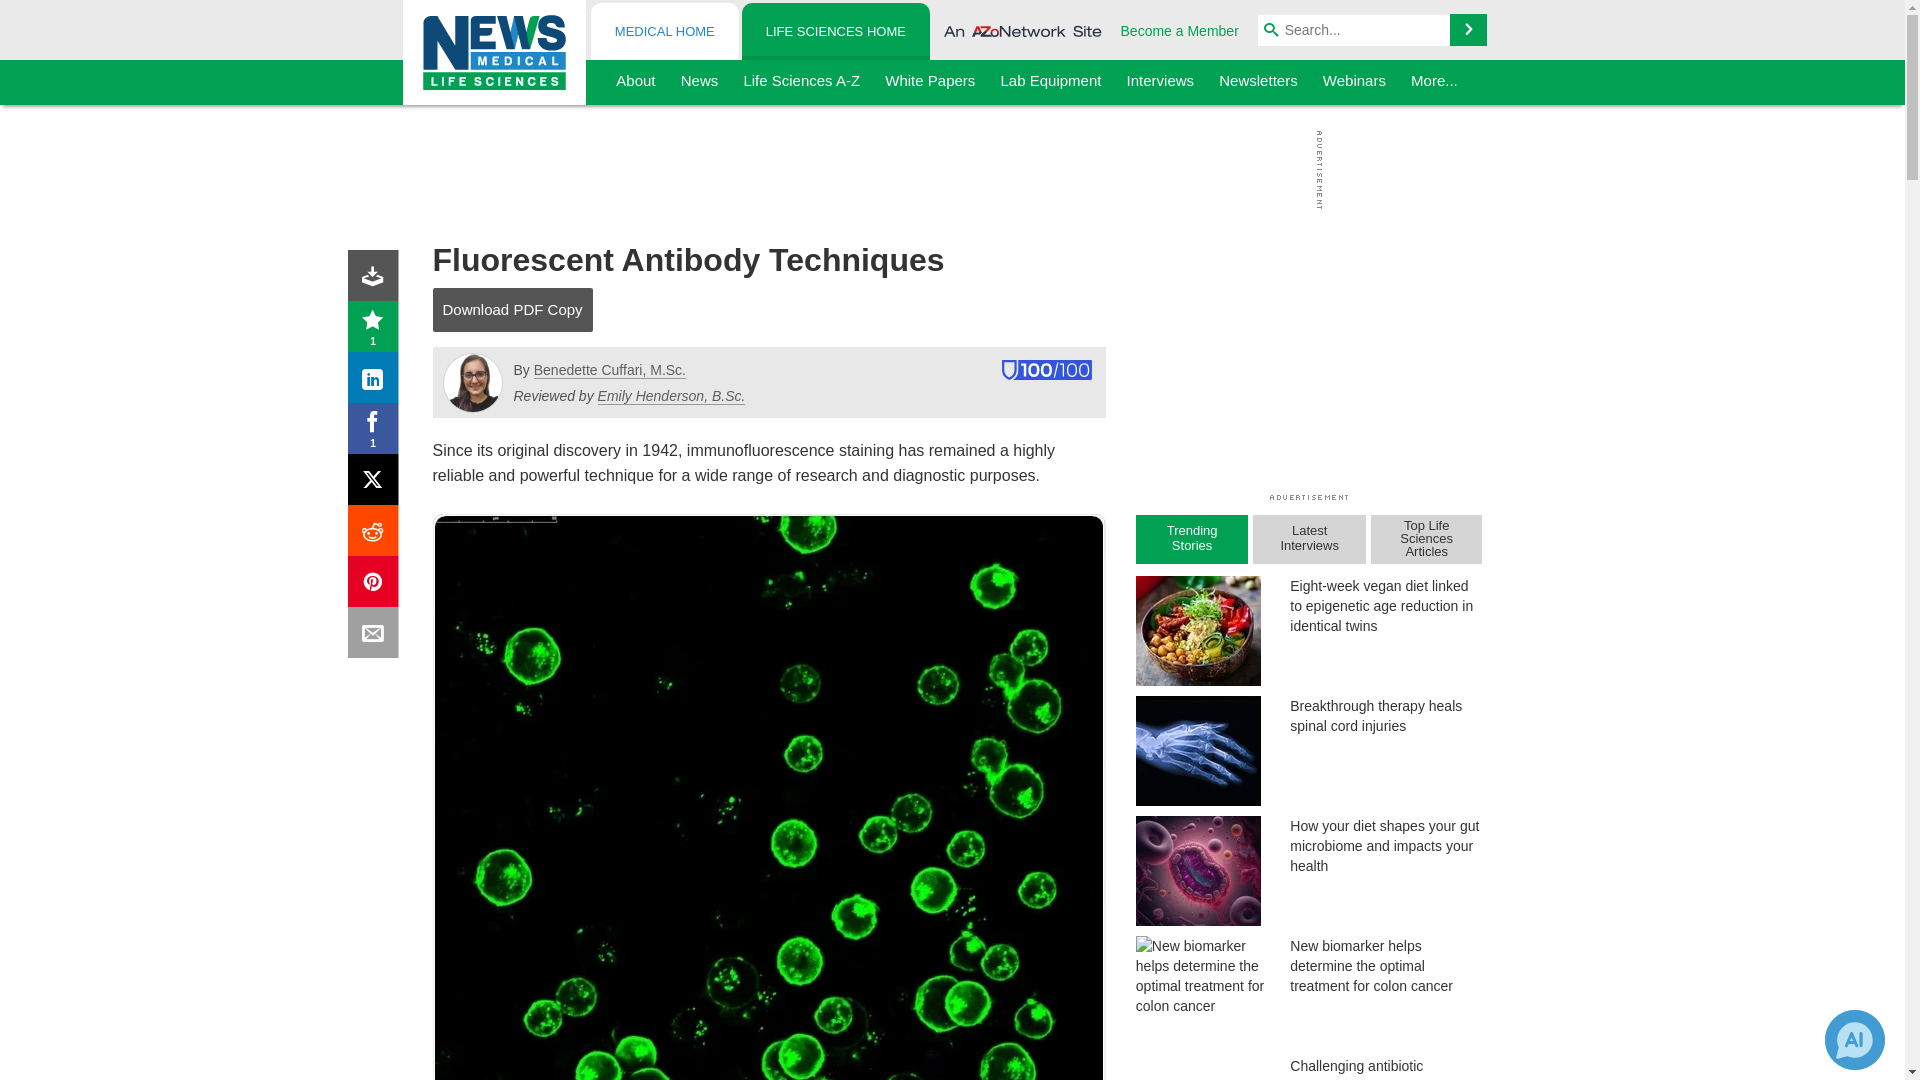 The height and width of the screenshot is (1080, 1920). I want to click on Pinterest, so click(377, 586).